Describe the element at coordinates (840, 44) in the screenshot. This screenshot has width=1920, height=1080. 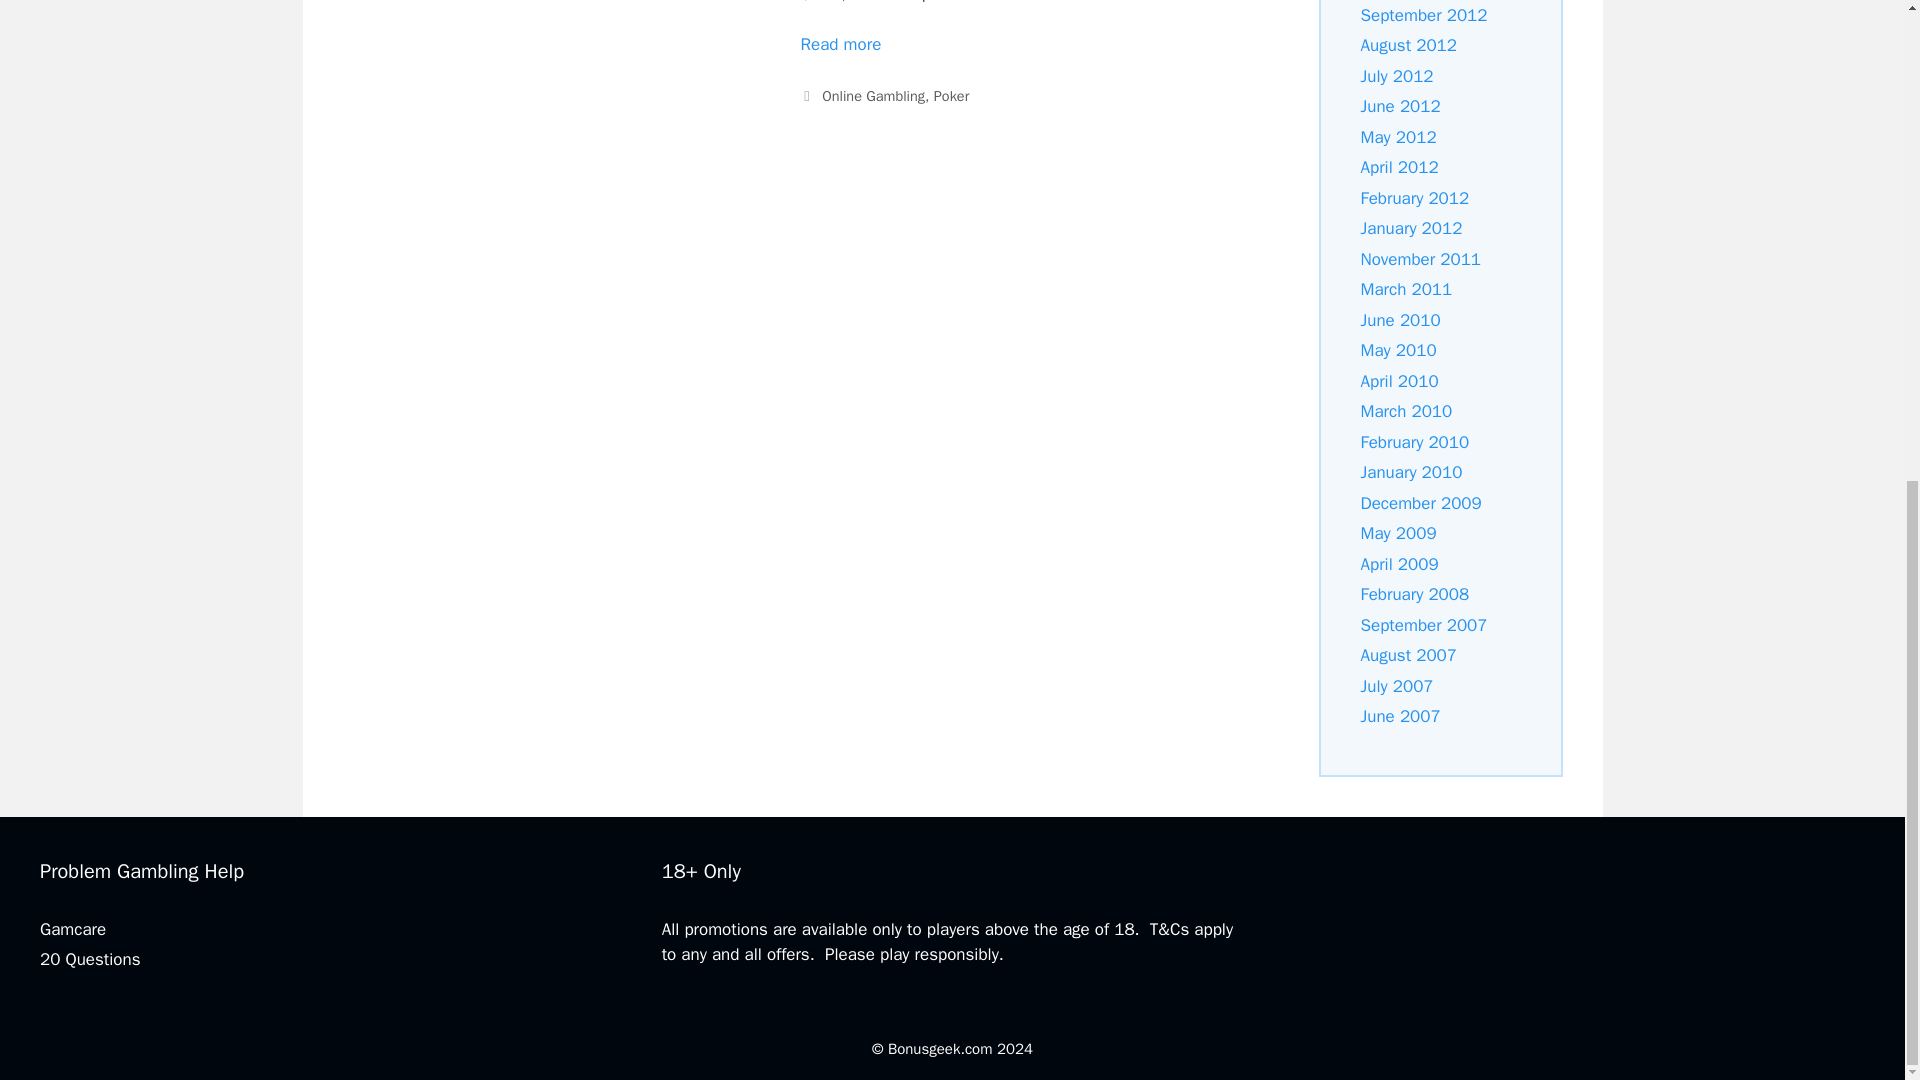
I see `Blind Poker Player Makes The Money In WSOP` at that location.